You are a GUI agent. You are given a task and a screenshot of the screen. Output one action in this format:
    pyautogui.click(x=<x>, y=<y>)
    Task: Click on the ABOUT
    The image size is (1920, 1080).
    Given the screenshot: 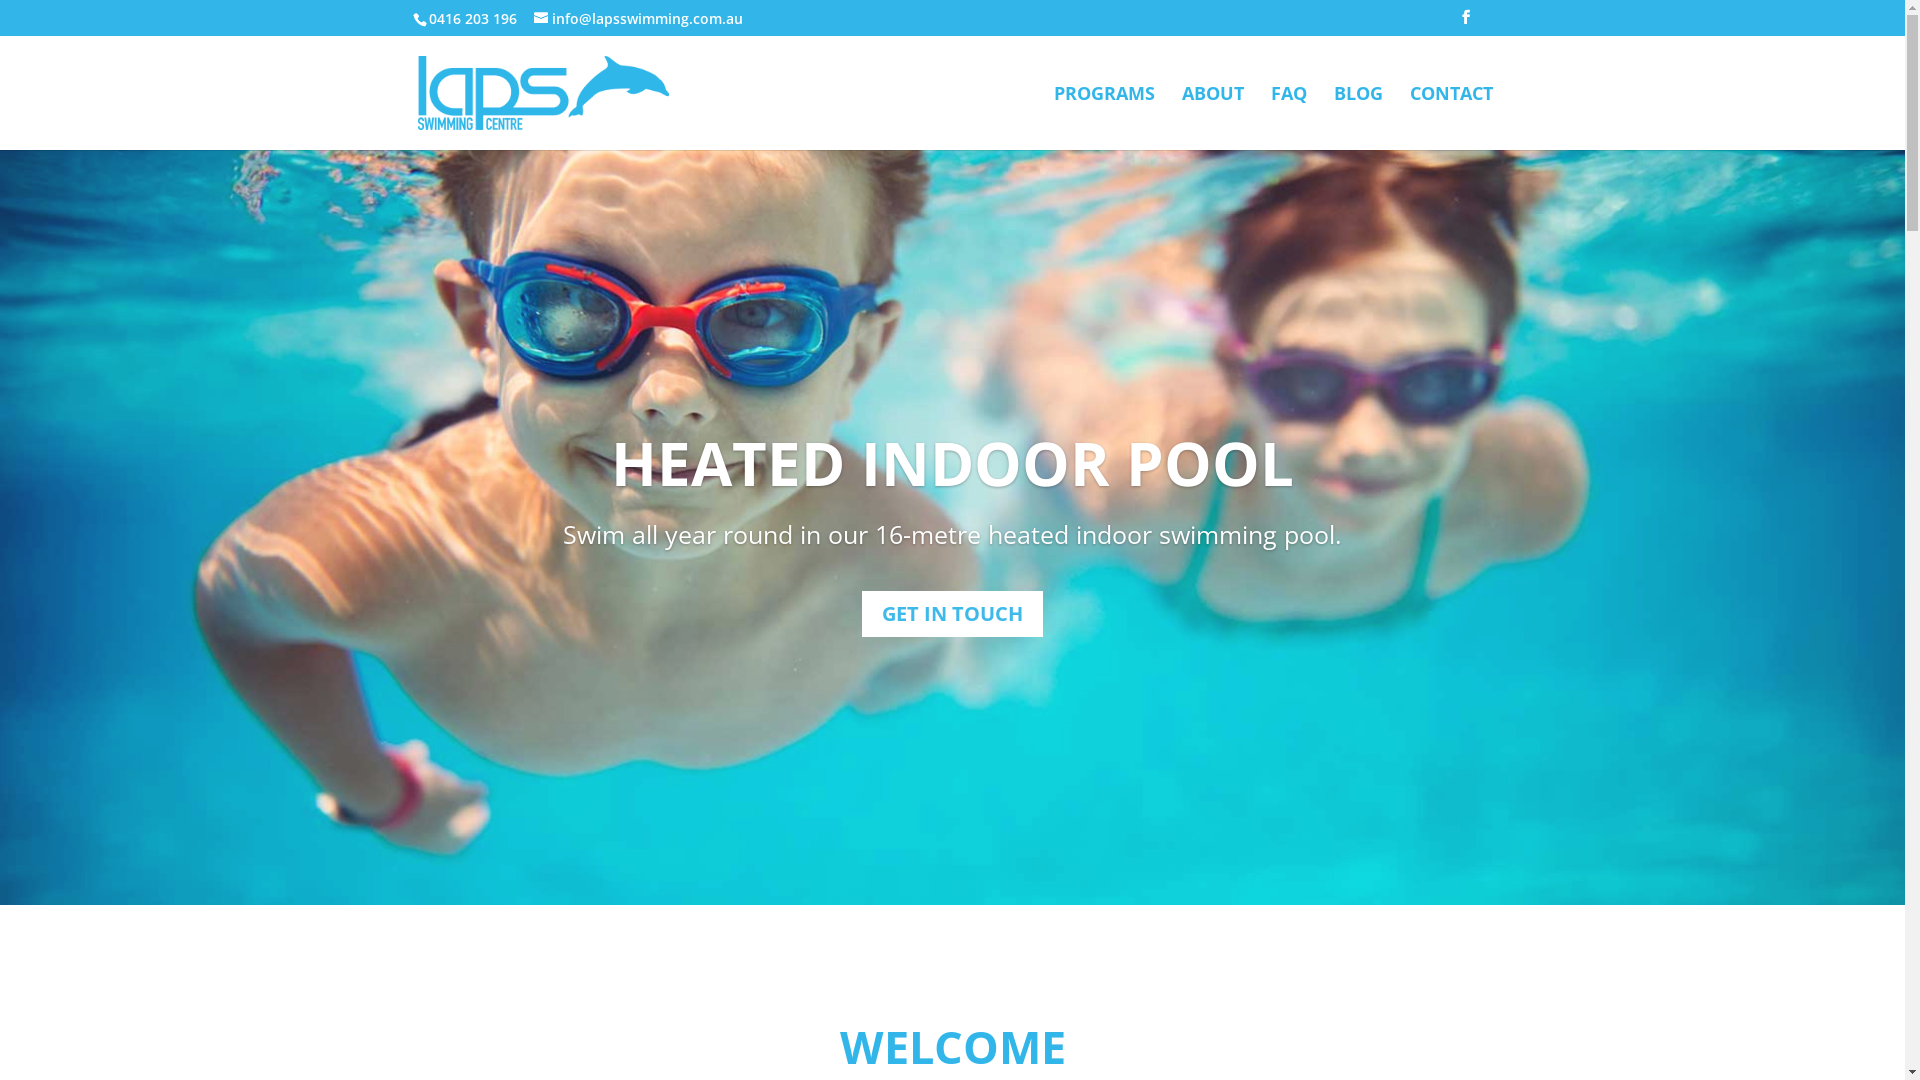 What is the action you would take?
    pyautogui.click(x=1213, y=118)
    